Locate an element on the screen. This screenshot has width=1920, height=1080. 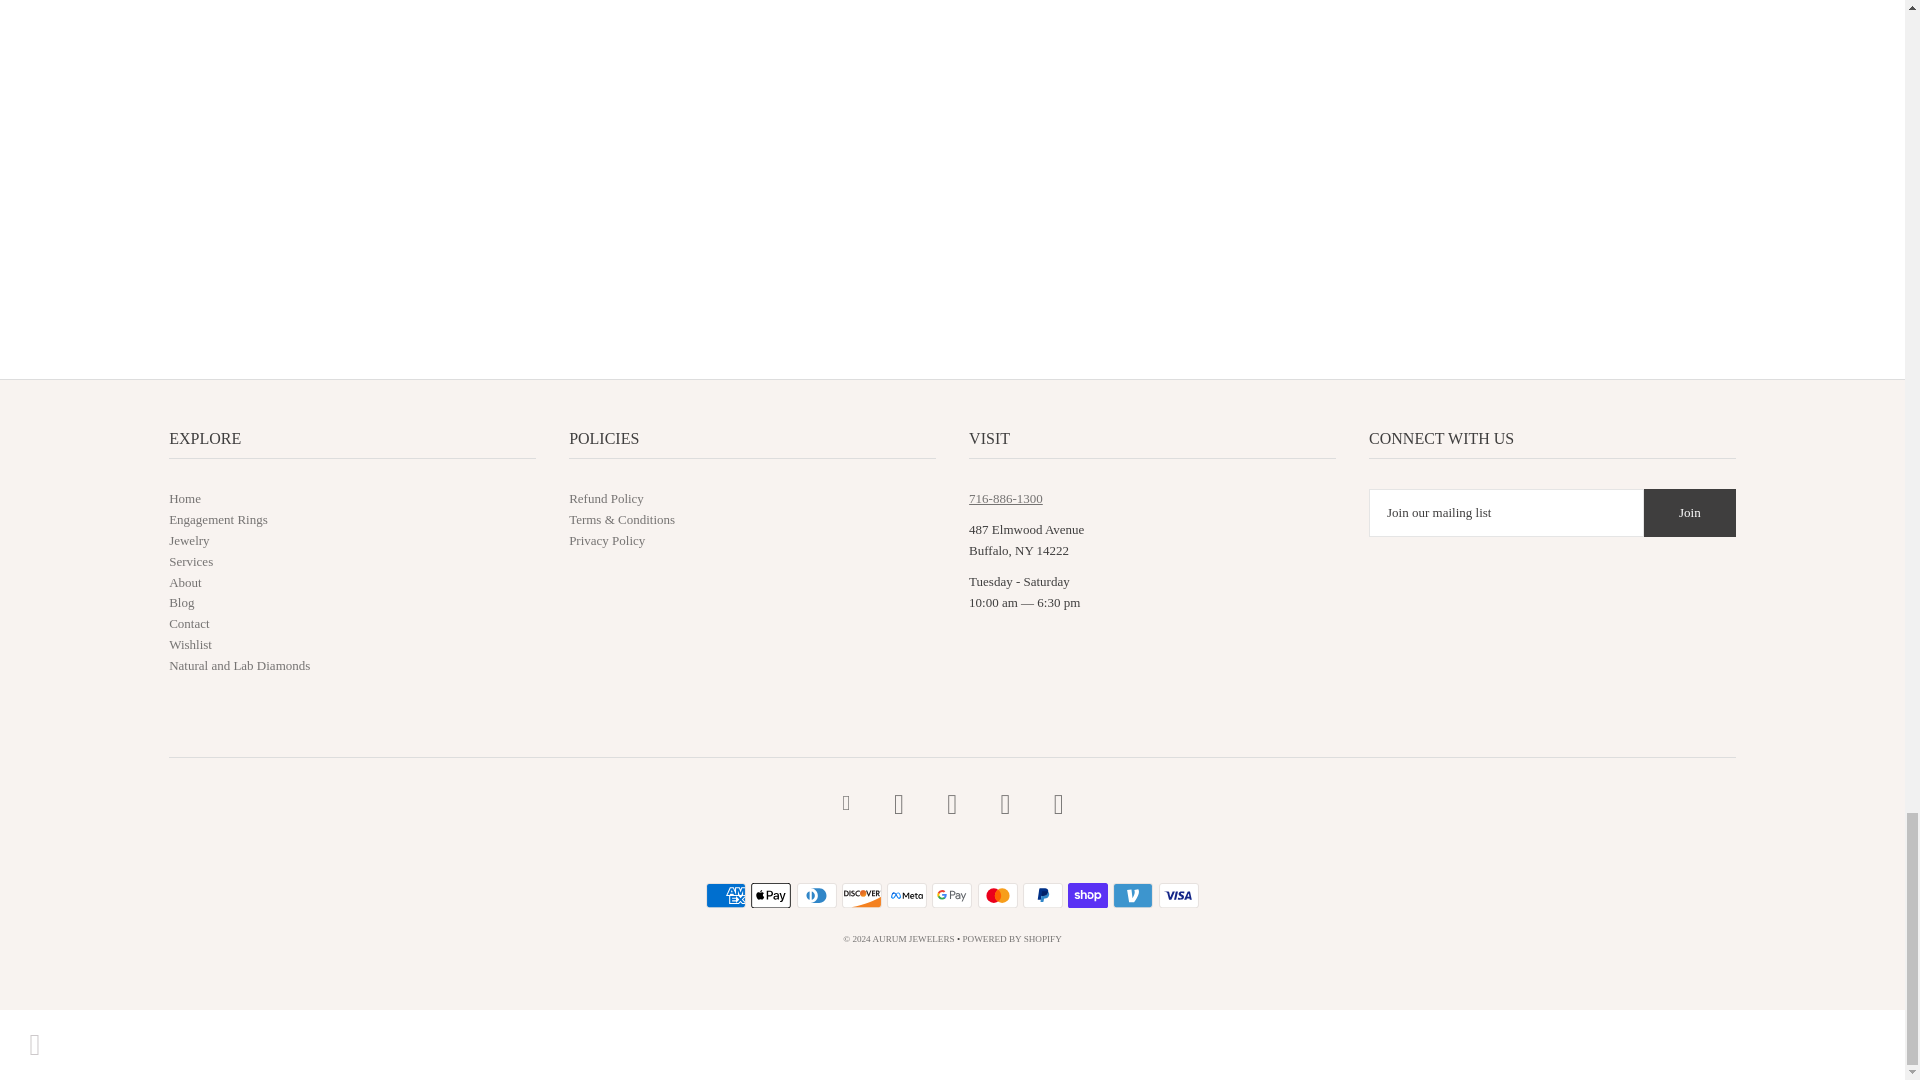
Discover is located at coordinates (862, 896).